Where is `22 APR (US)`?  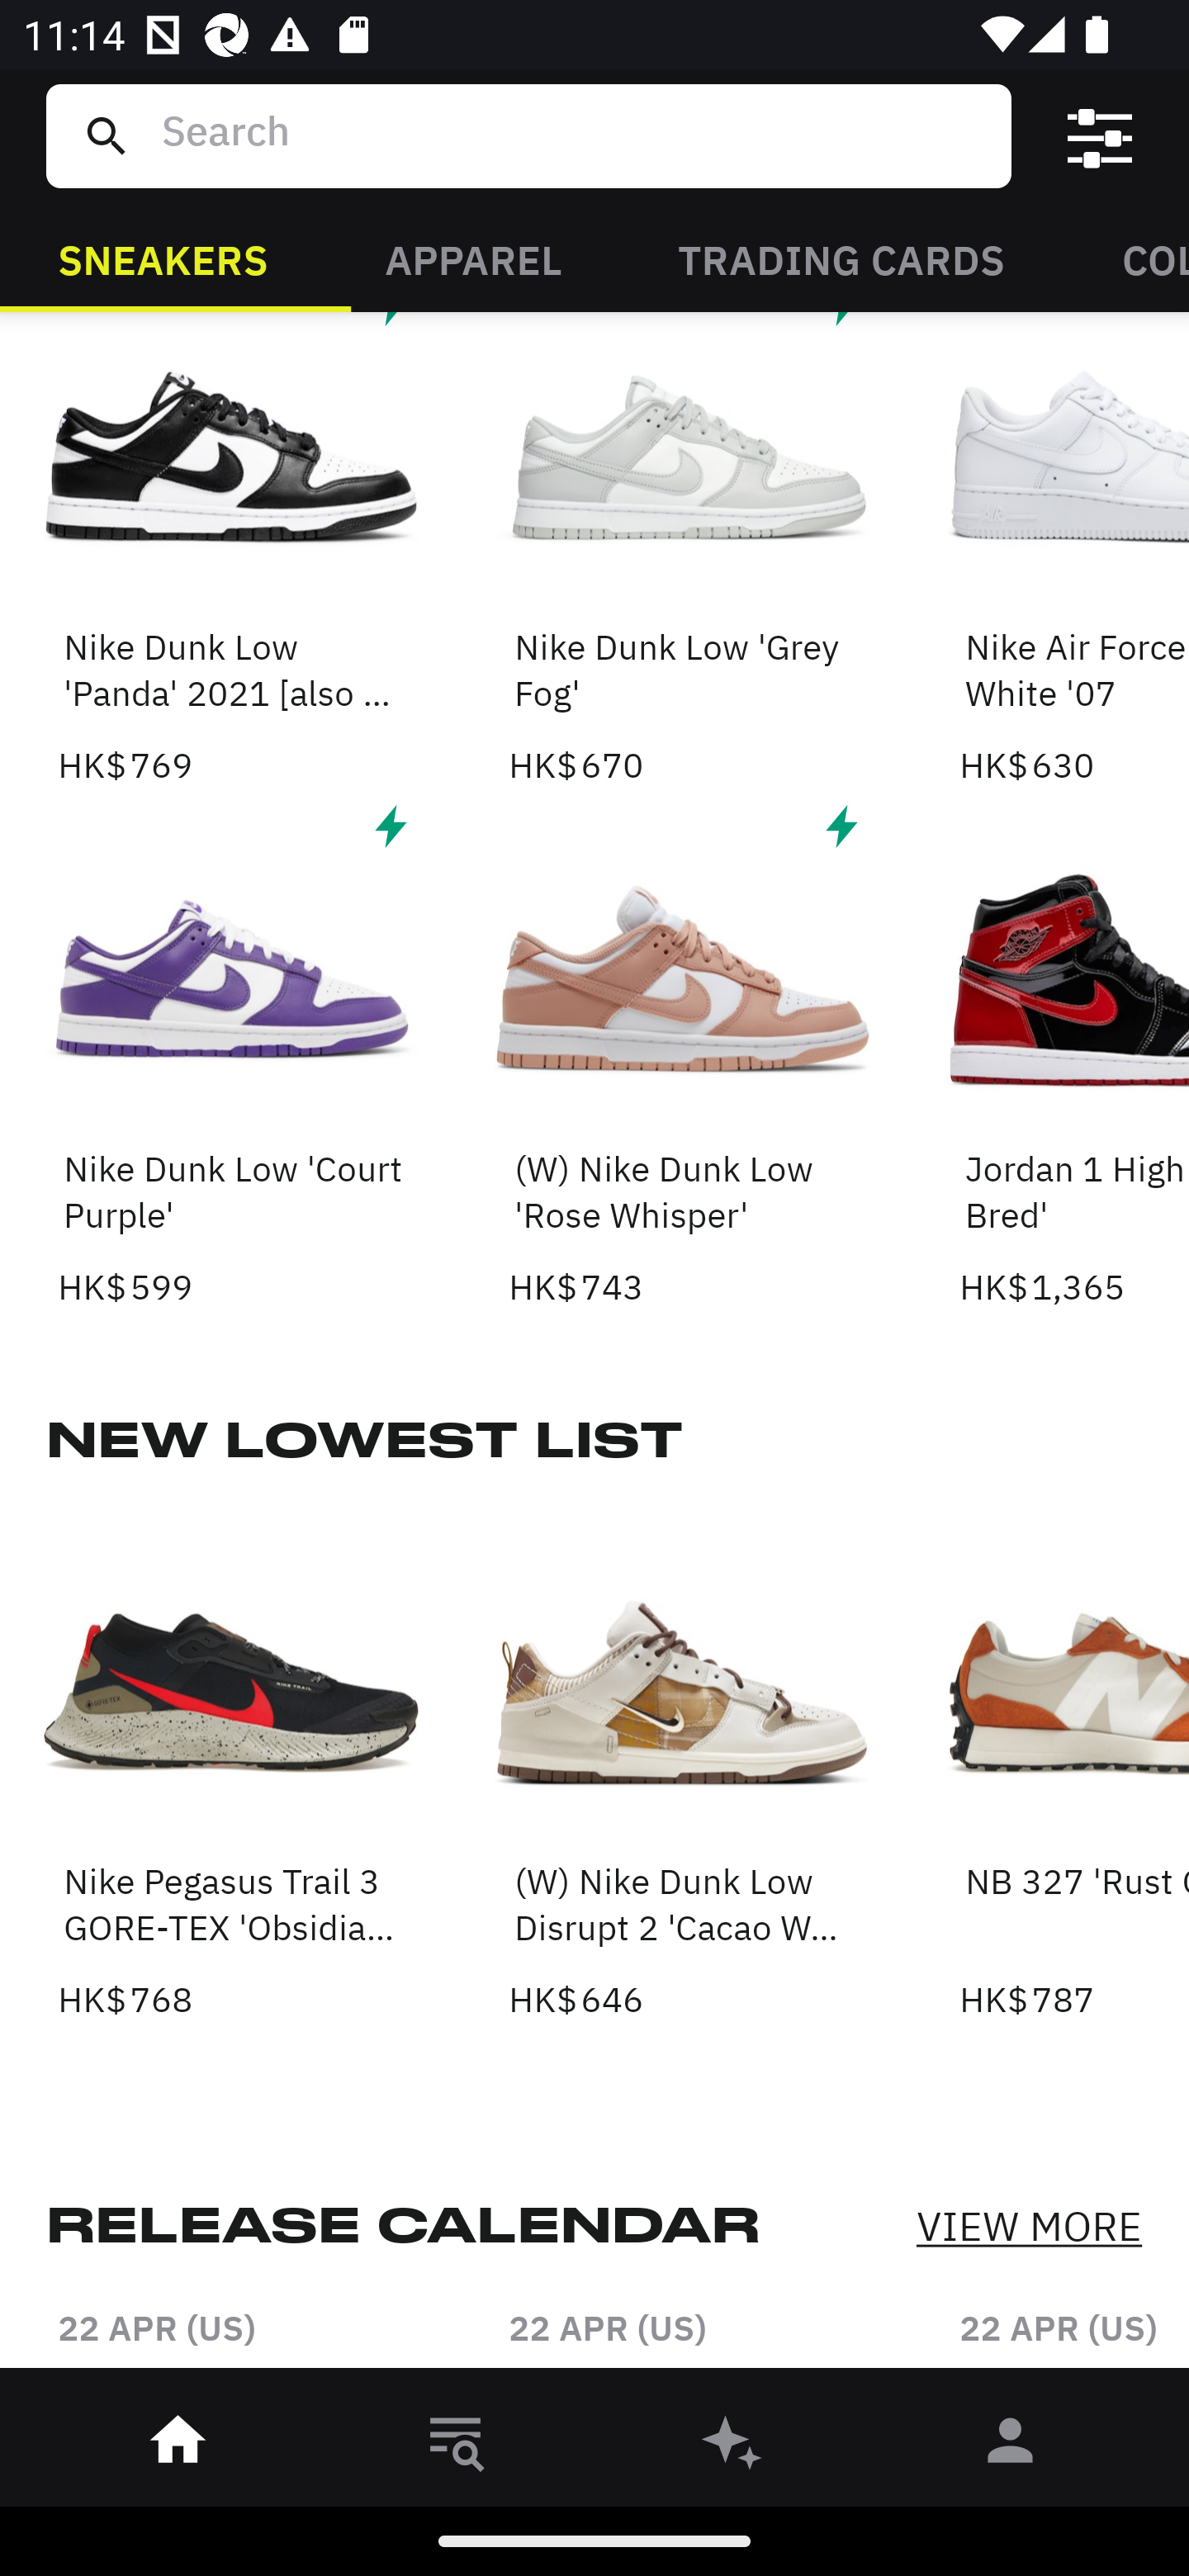
22 APR (US) is located at coordinates (682, 2338).